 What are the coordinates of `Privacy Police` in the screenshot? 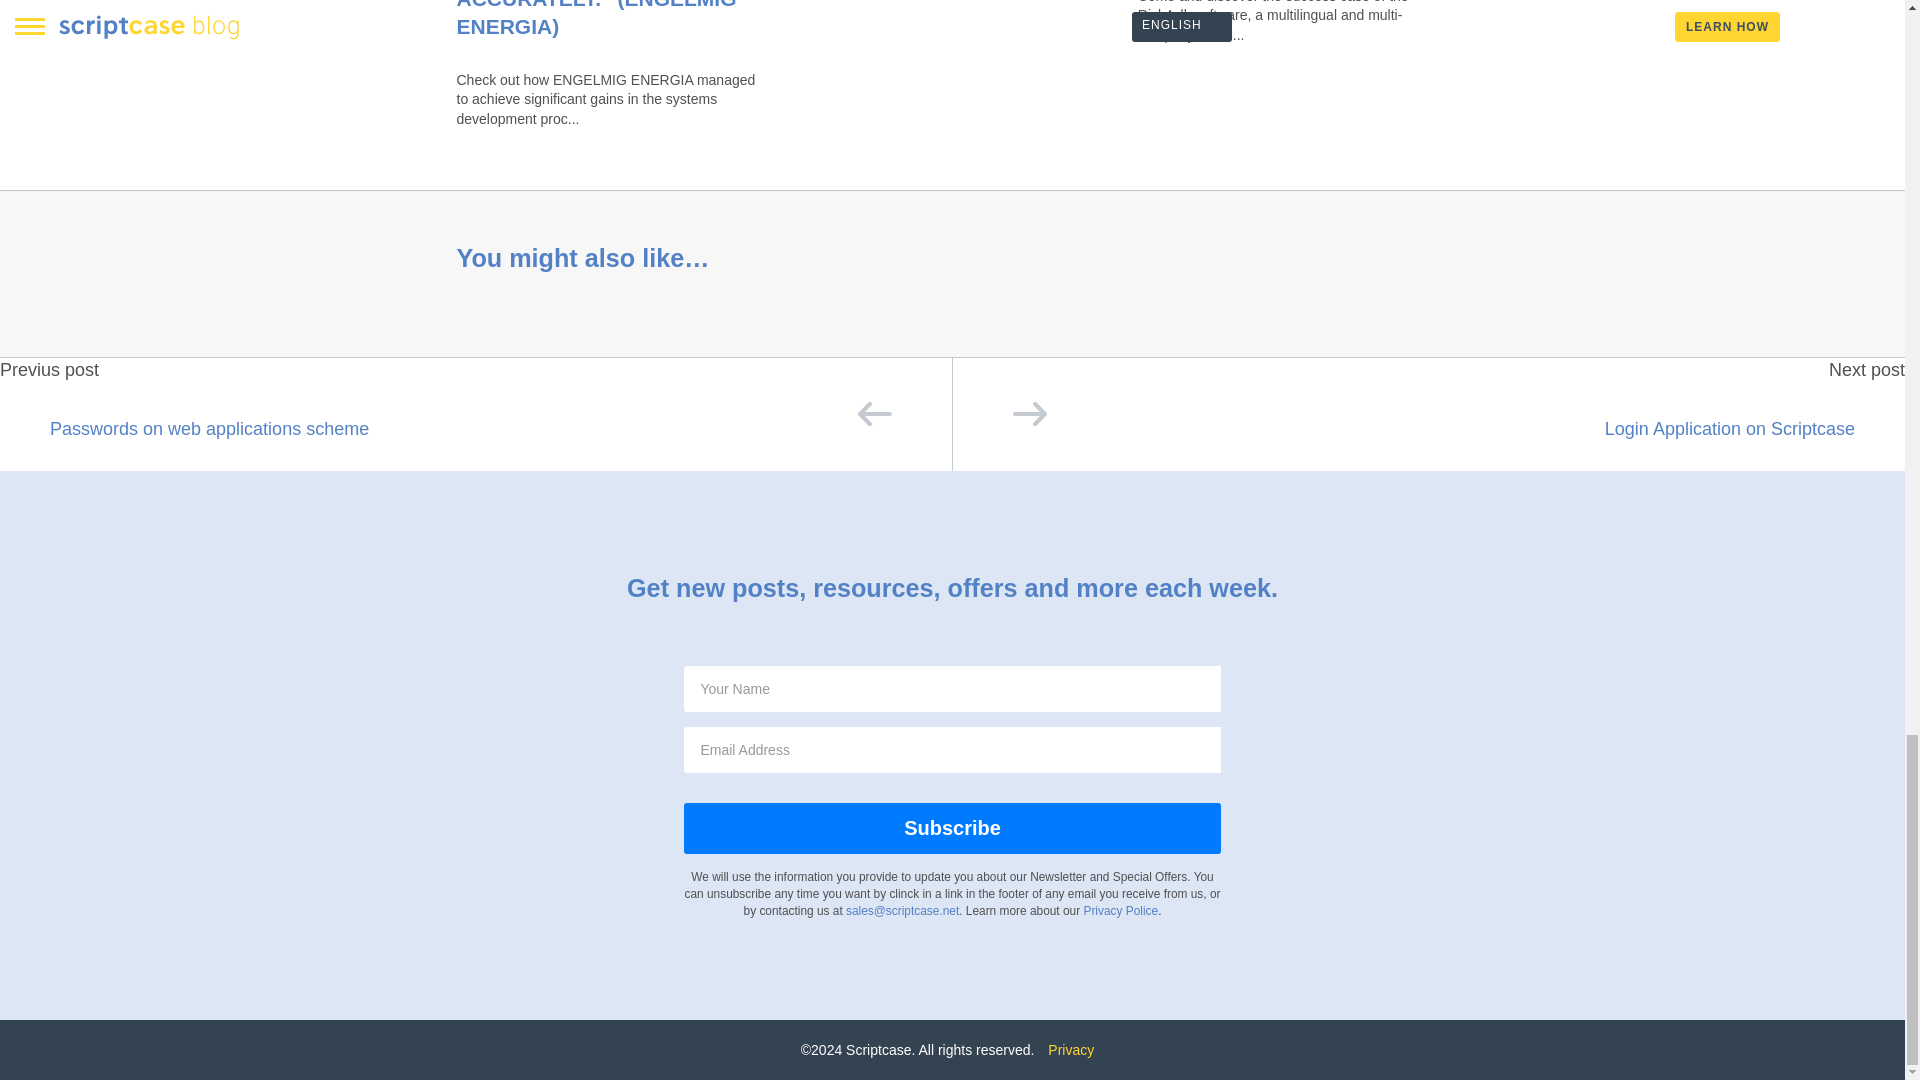 It's located at (1120, 910).